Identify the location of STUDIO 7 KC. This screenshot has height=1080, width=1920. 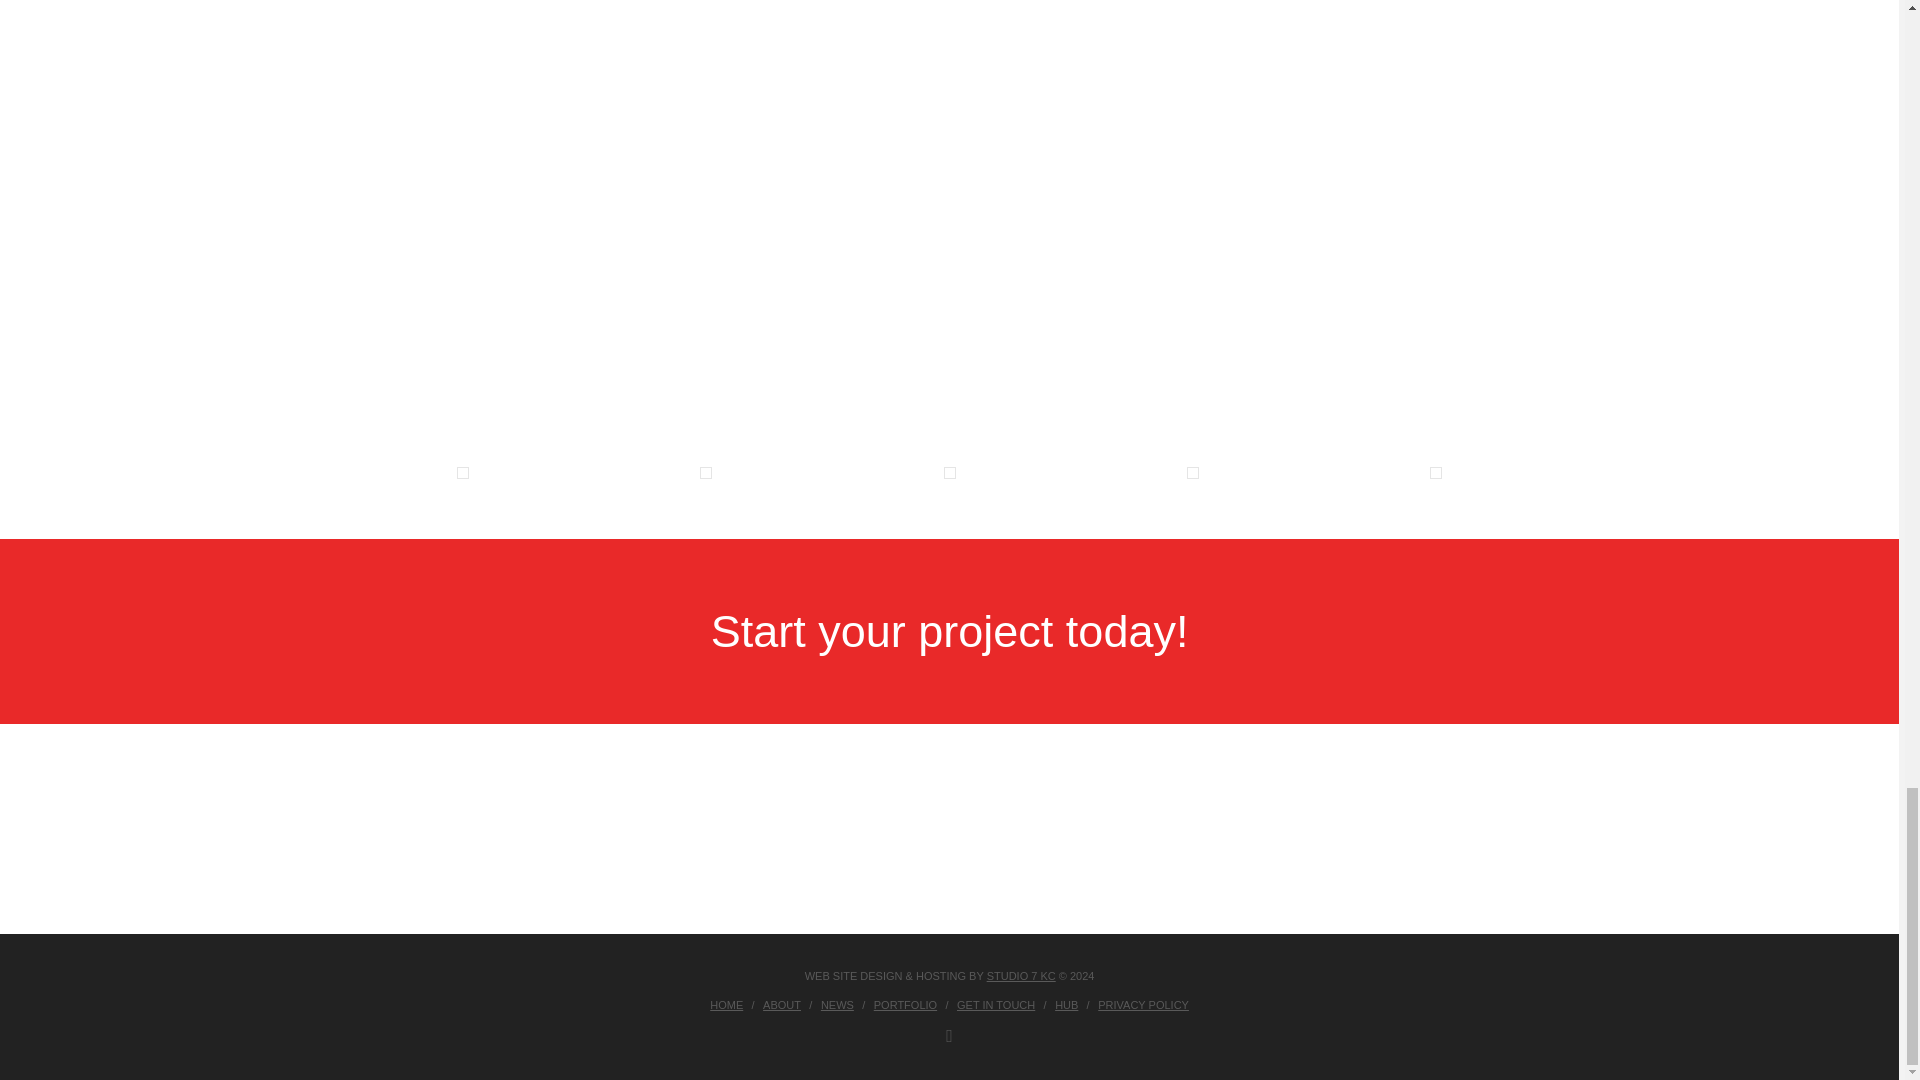
(1021, 975).